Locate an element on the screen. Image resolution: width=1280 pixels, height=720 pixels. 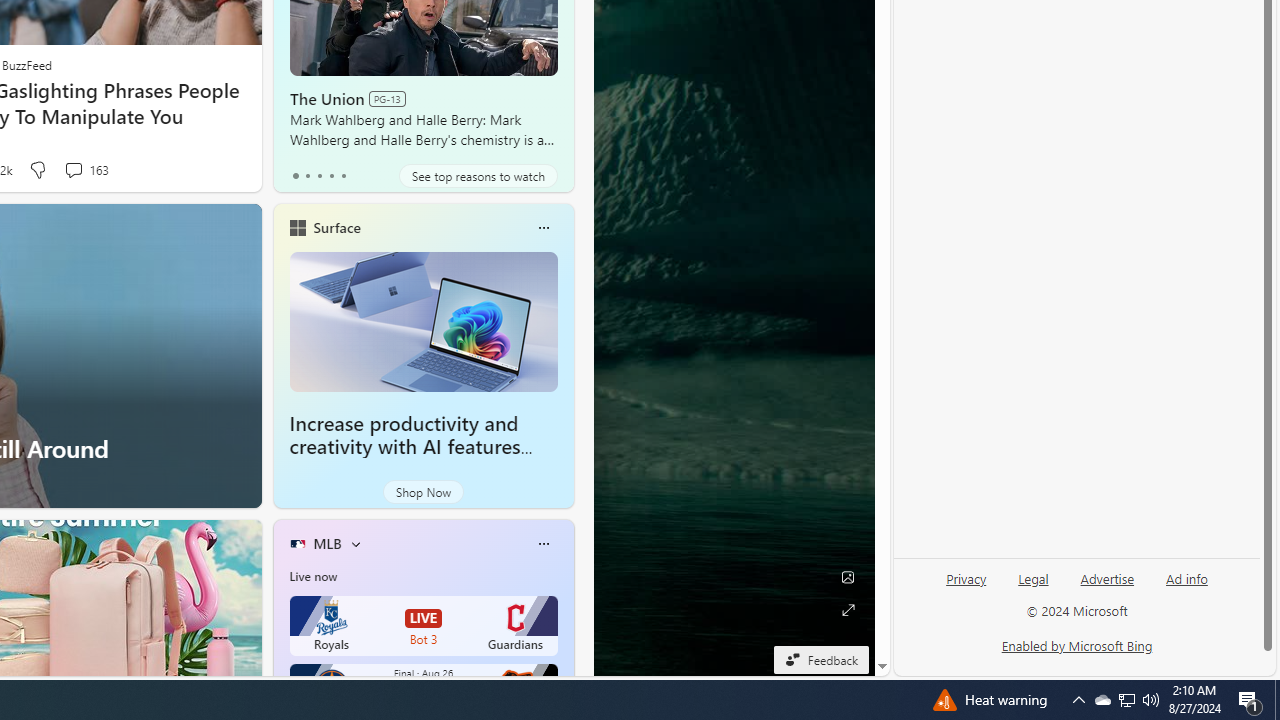
Royals LIVE Bot 3 Guardians is located at coordinates (424, 626).